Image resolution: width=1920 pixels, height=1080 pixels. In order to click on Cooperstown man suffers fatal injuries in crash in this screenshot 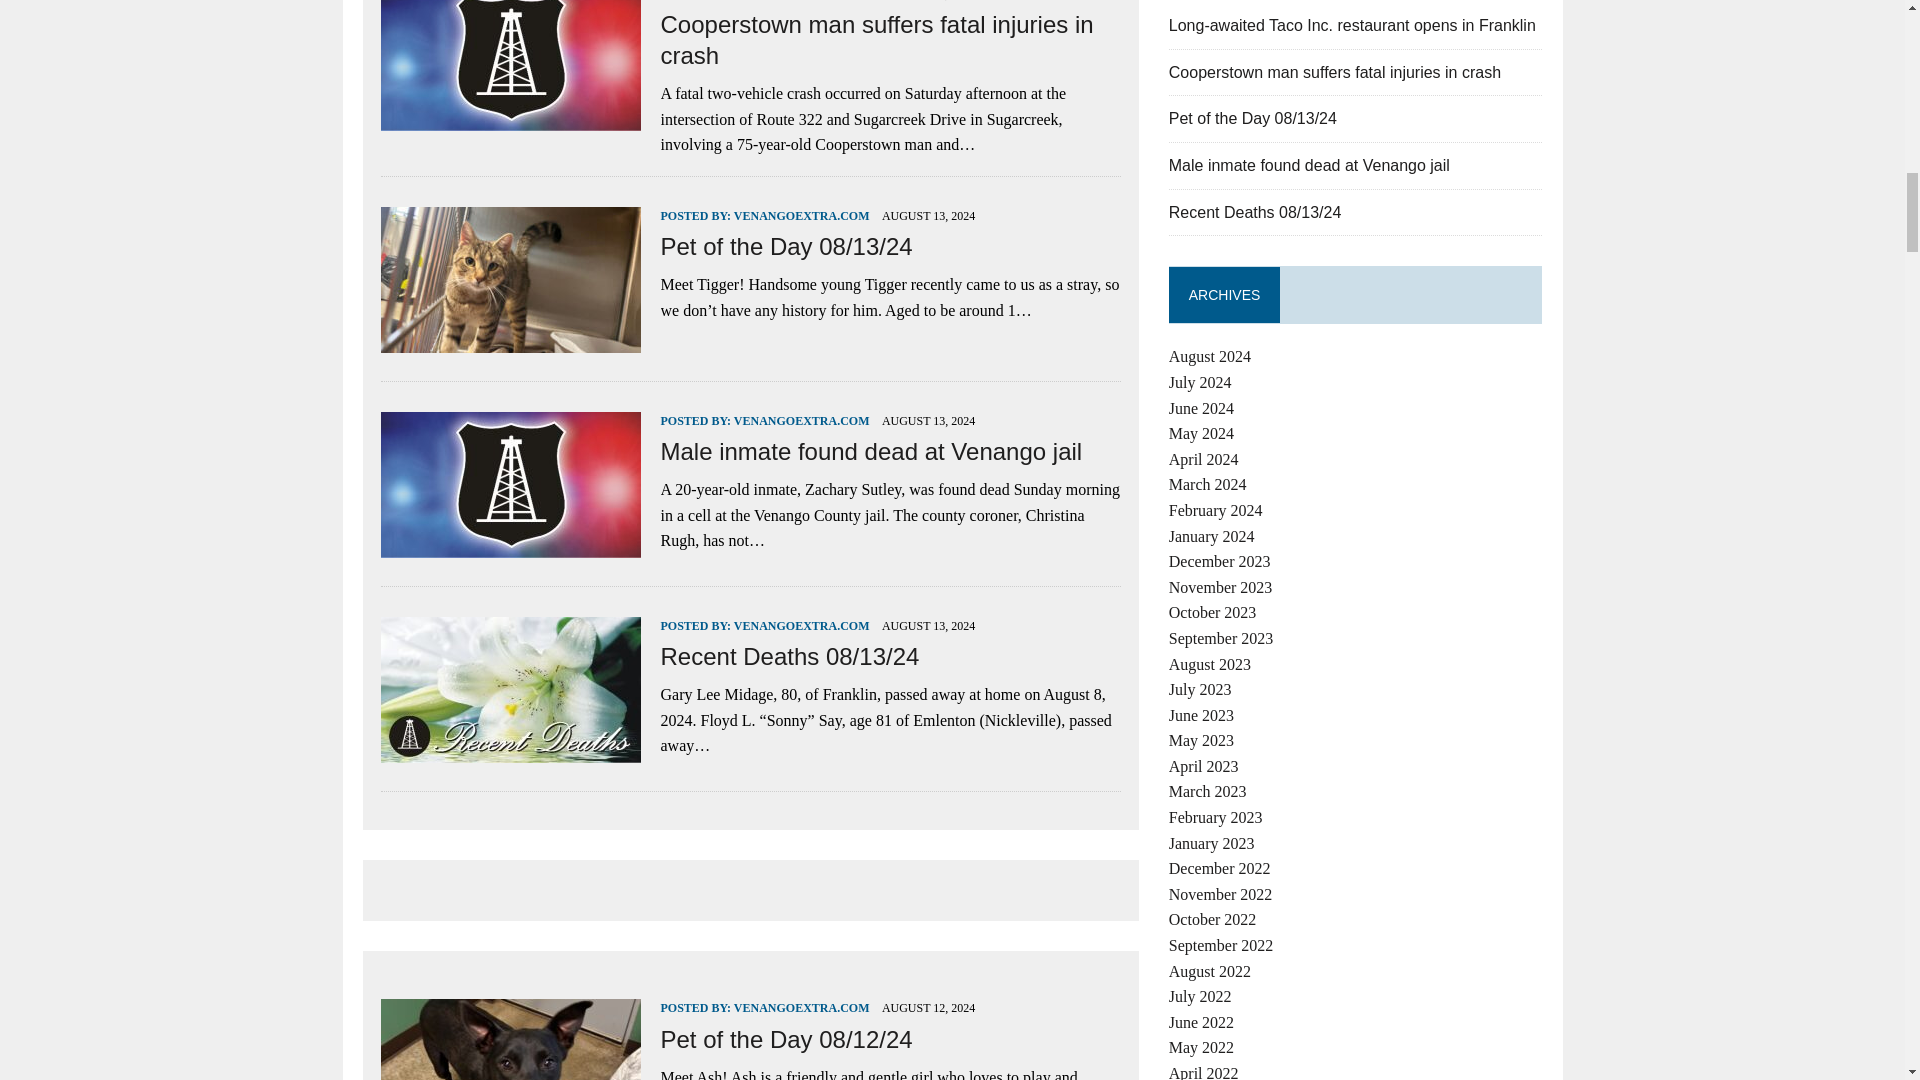, I will do `click(876, 40)`.